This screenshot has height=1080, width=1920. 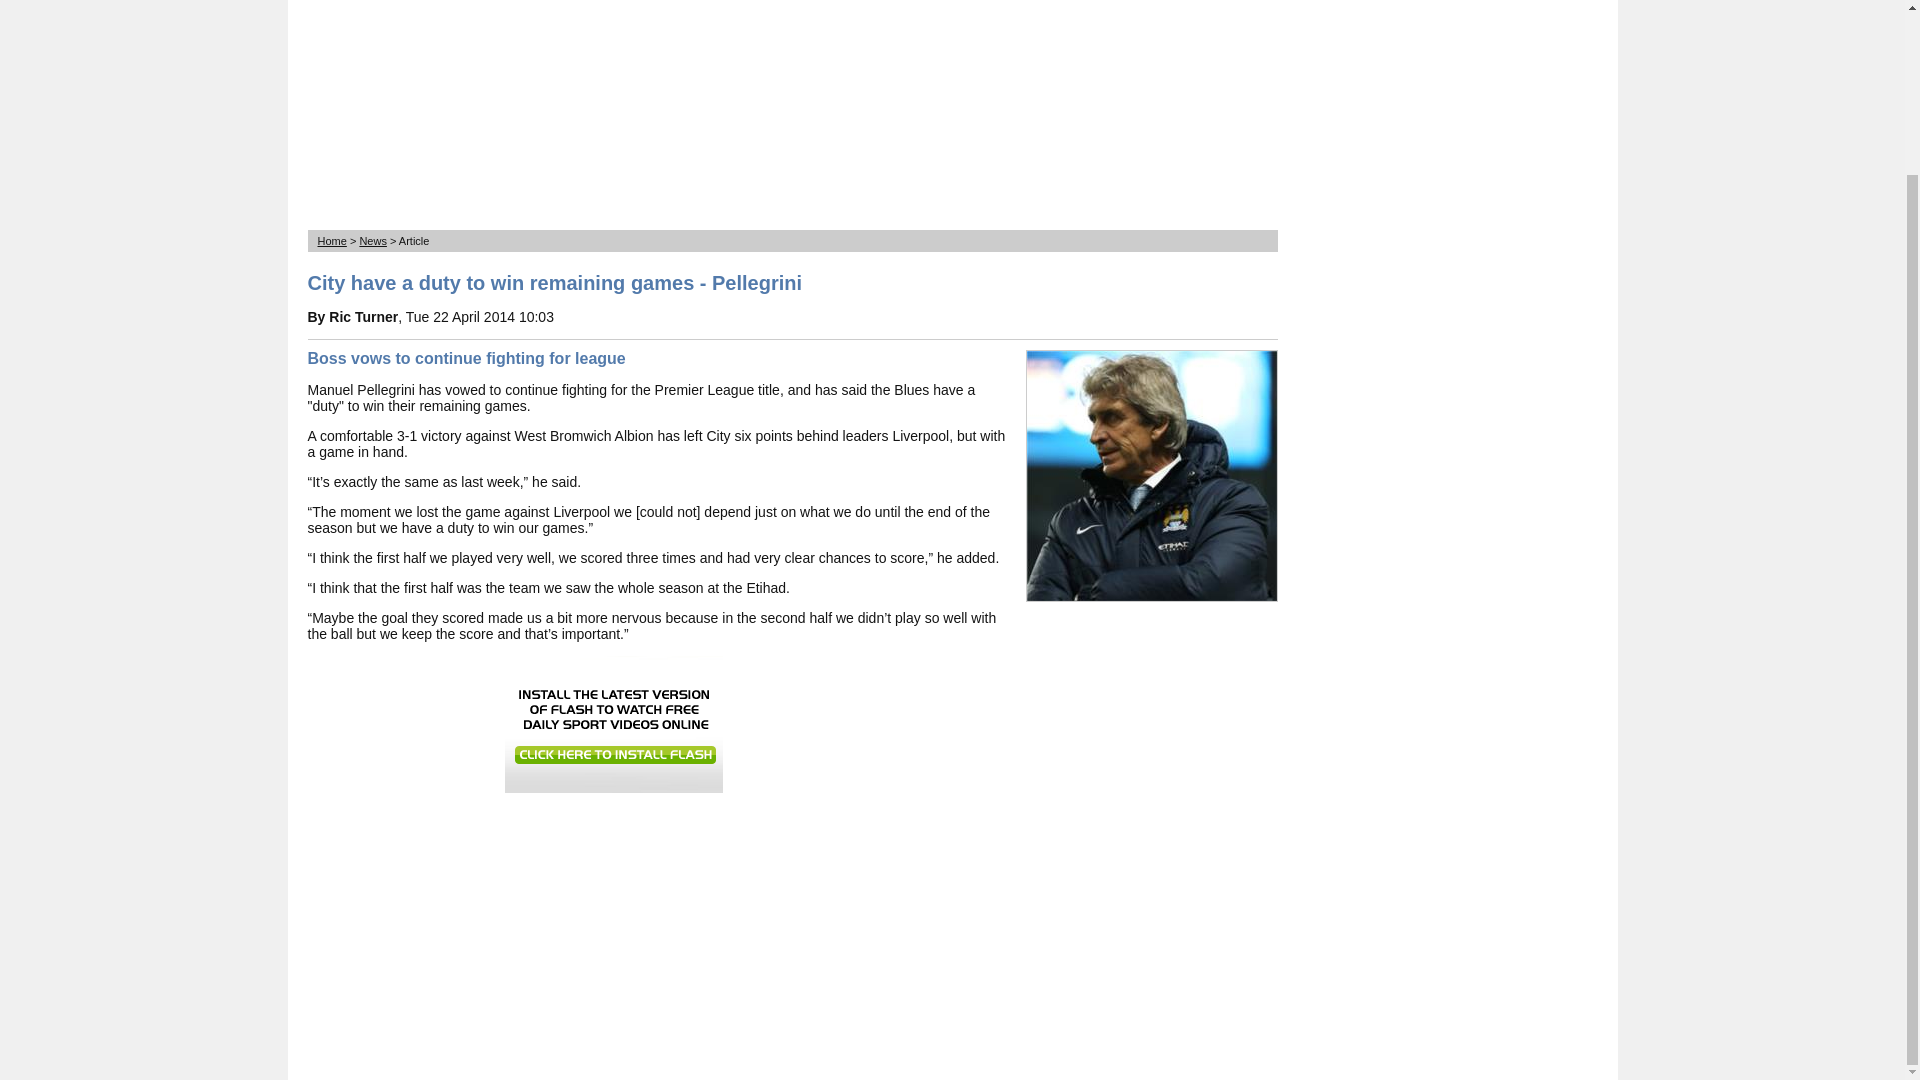 I want to click on News, so click(x=373, y=241).